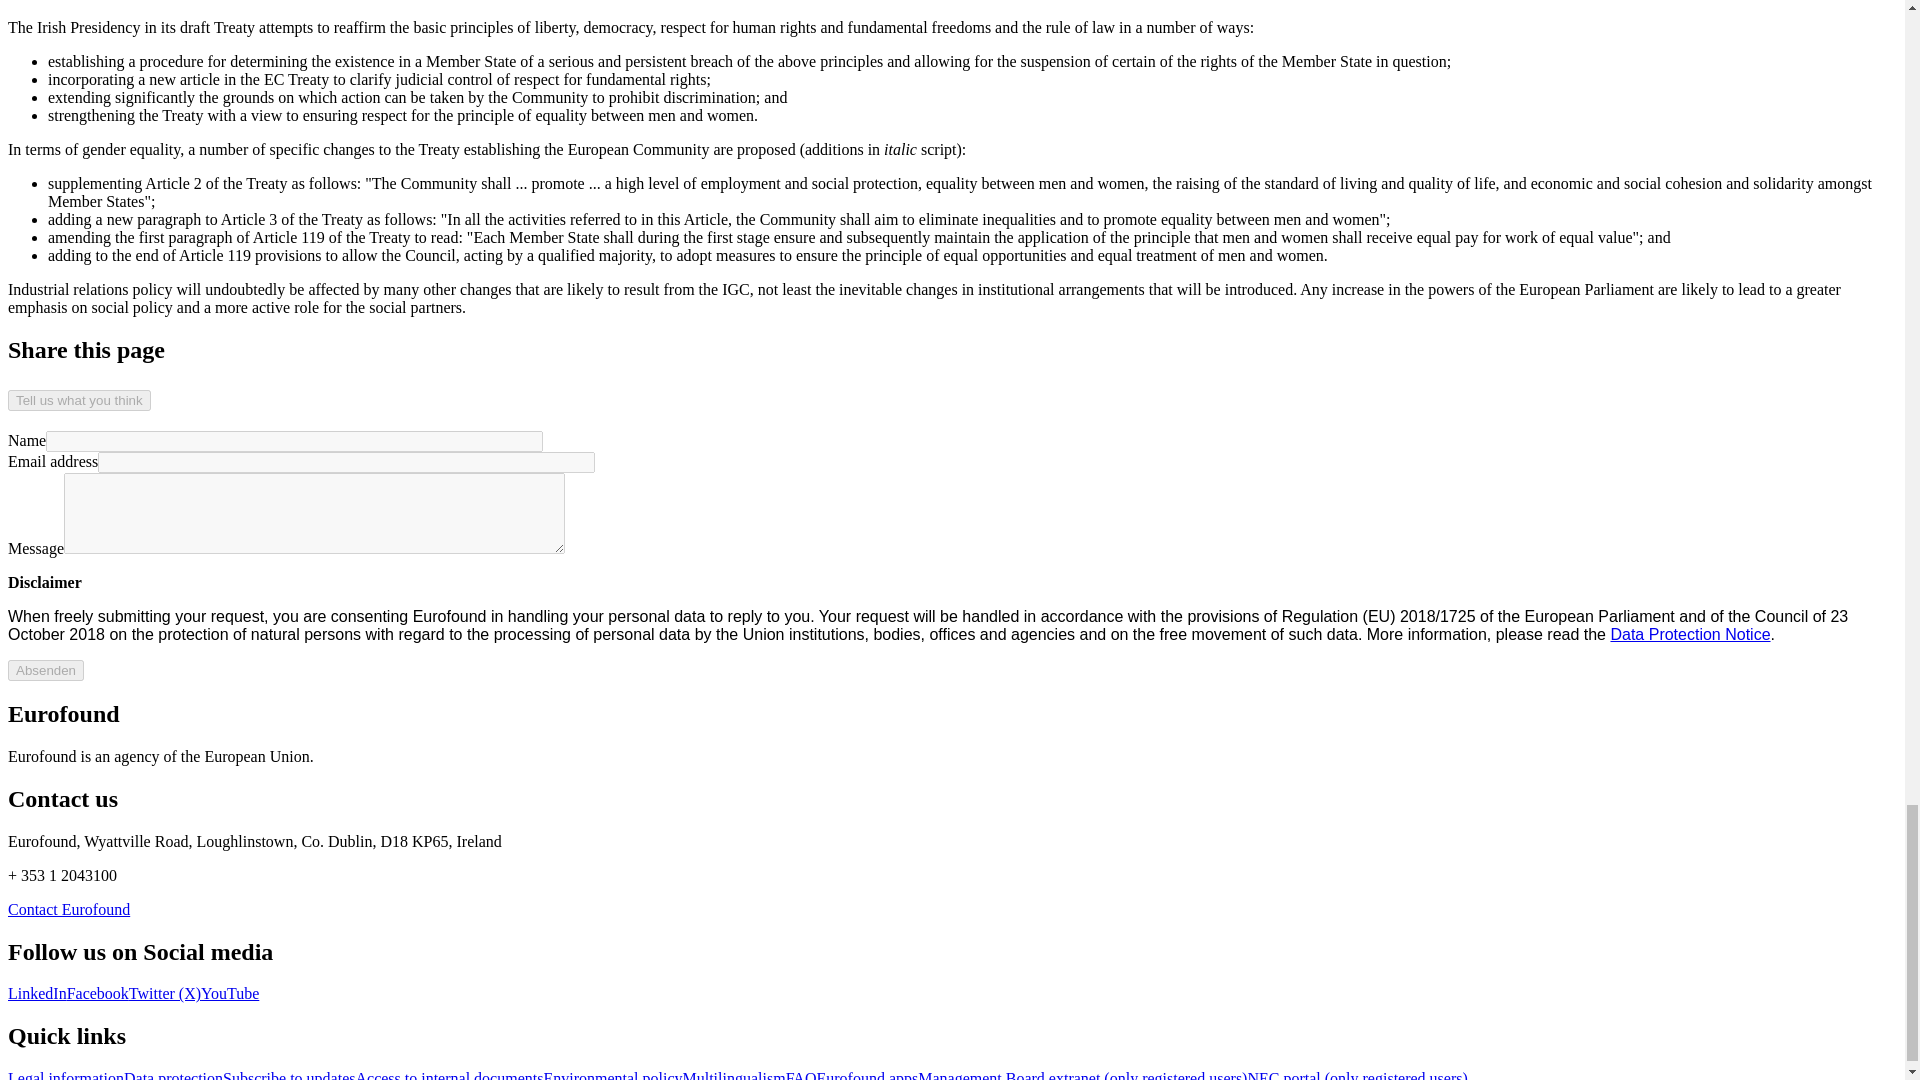  Describe the element at coordinates (46, 670) in the screenshot. I see `Absenden` at that location.